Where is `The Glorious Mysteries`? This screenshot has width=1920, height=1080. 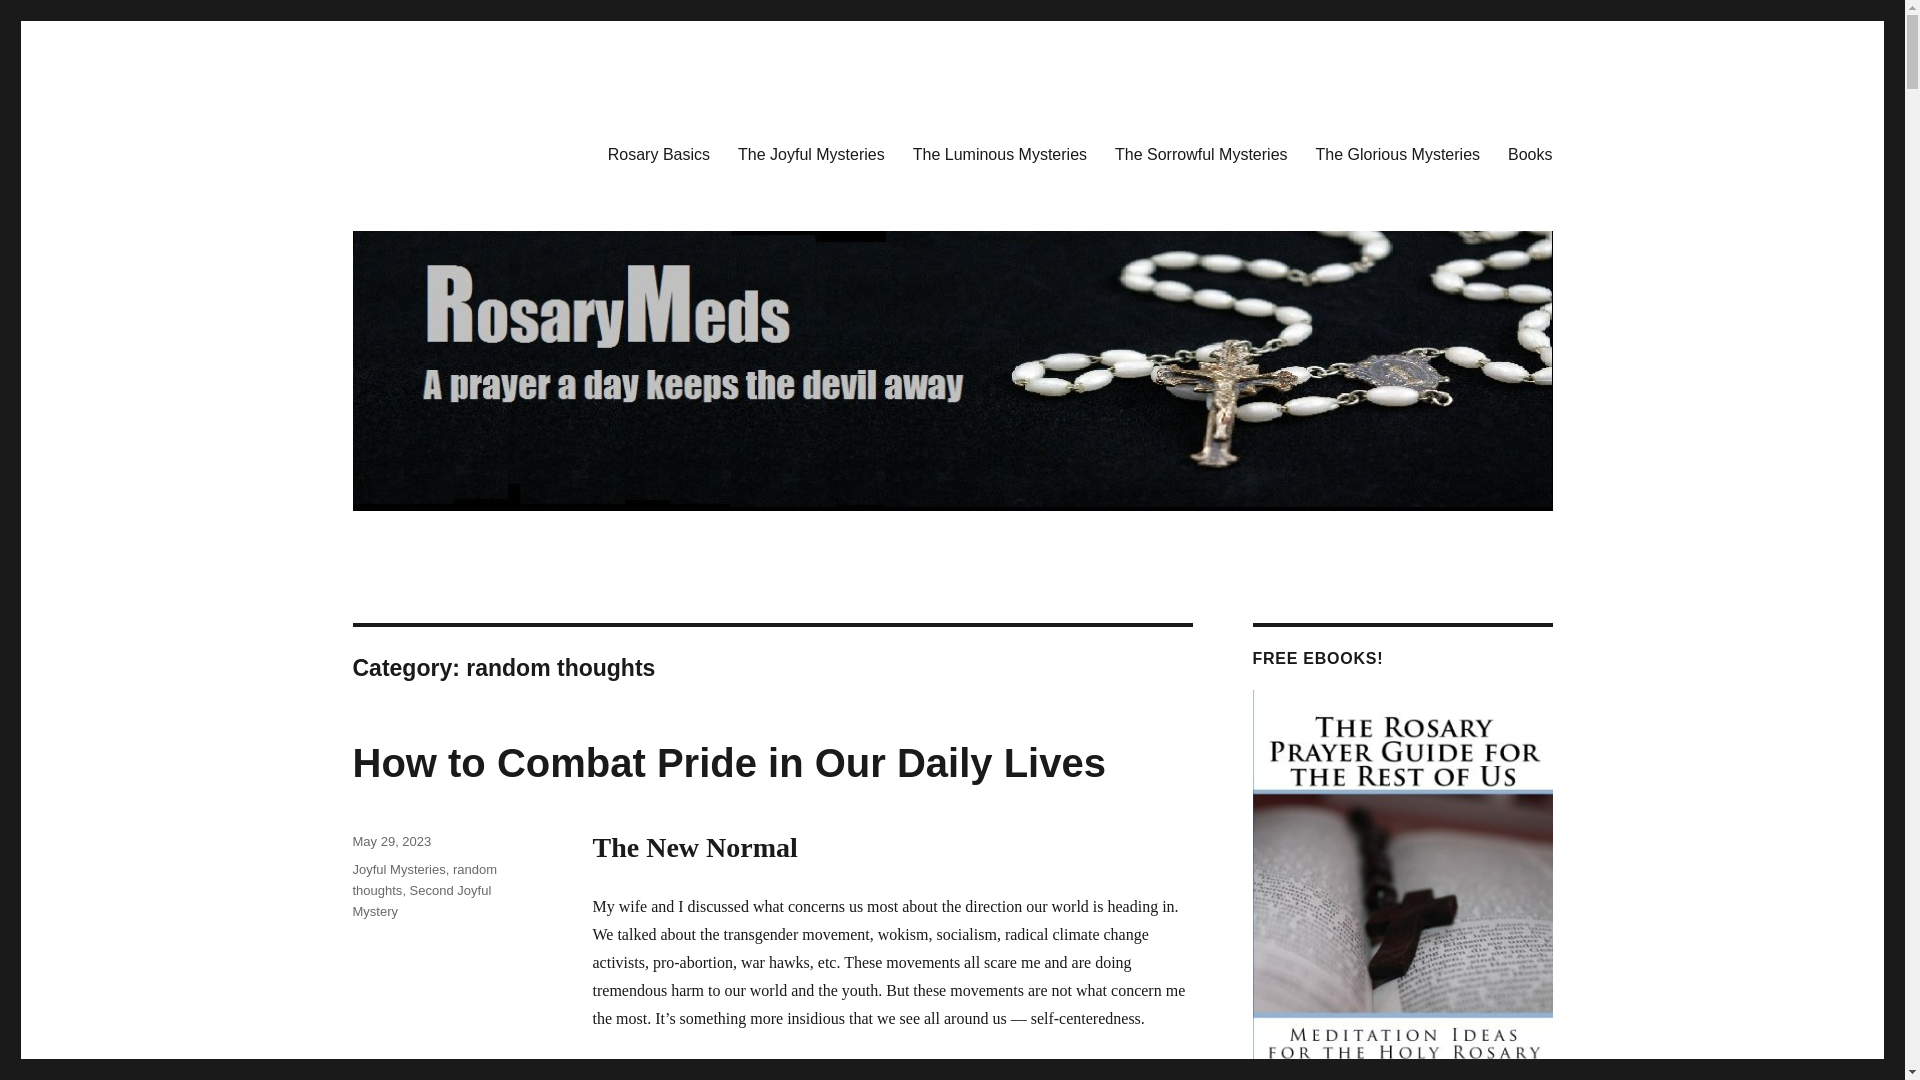 The Glorious Mysteries is located at coordinates (1398, 153).